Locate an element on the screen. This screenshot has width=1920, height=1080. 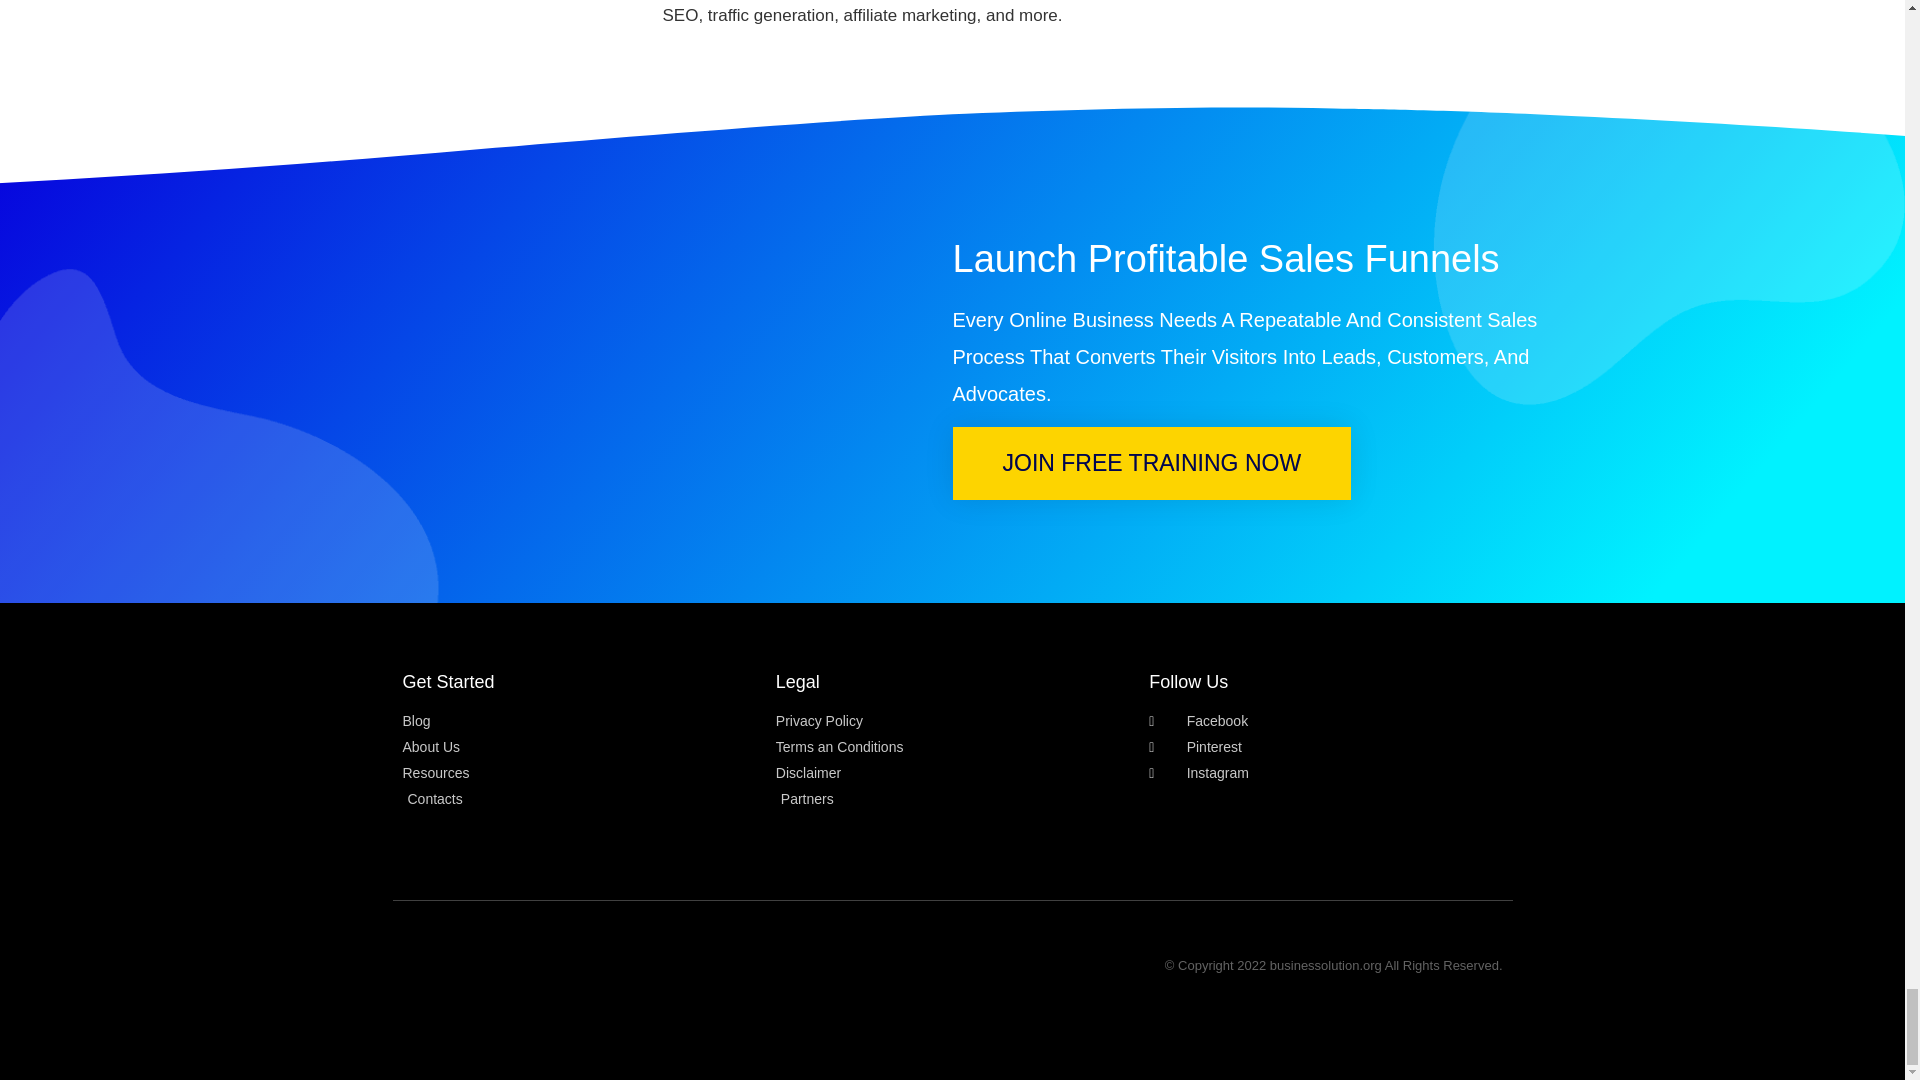
Terms an Conditions is located at coordinates (952, 747).